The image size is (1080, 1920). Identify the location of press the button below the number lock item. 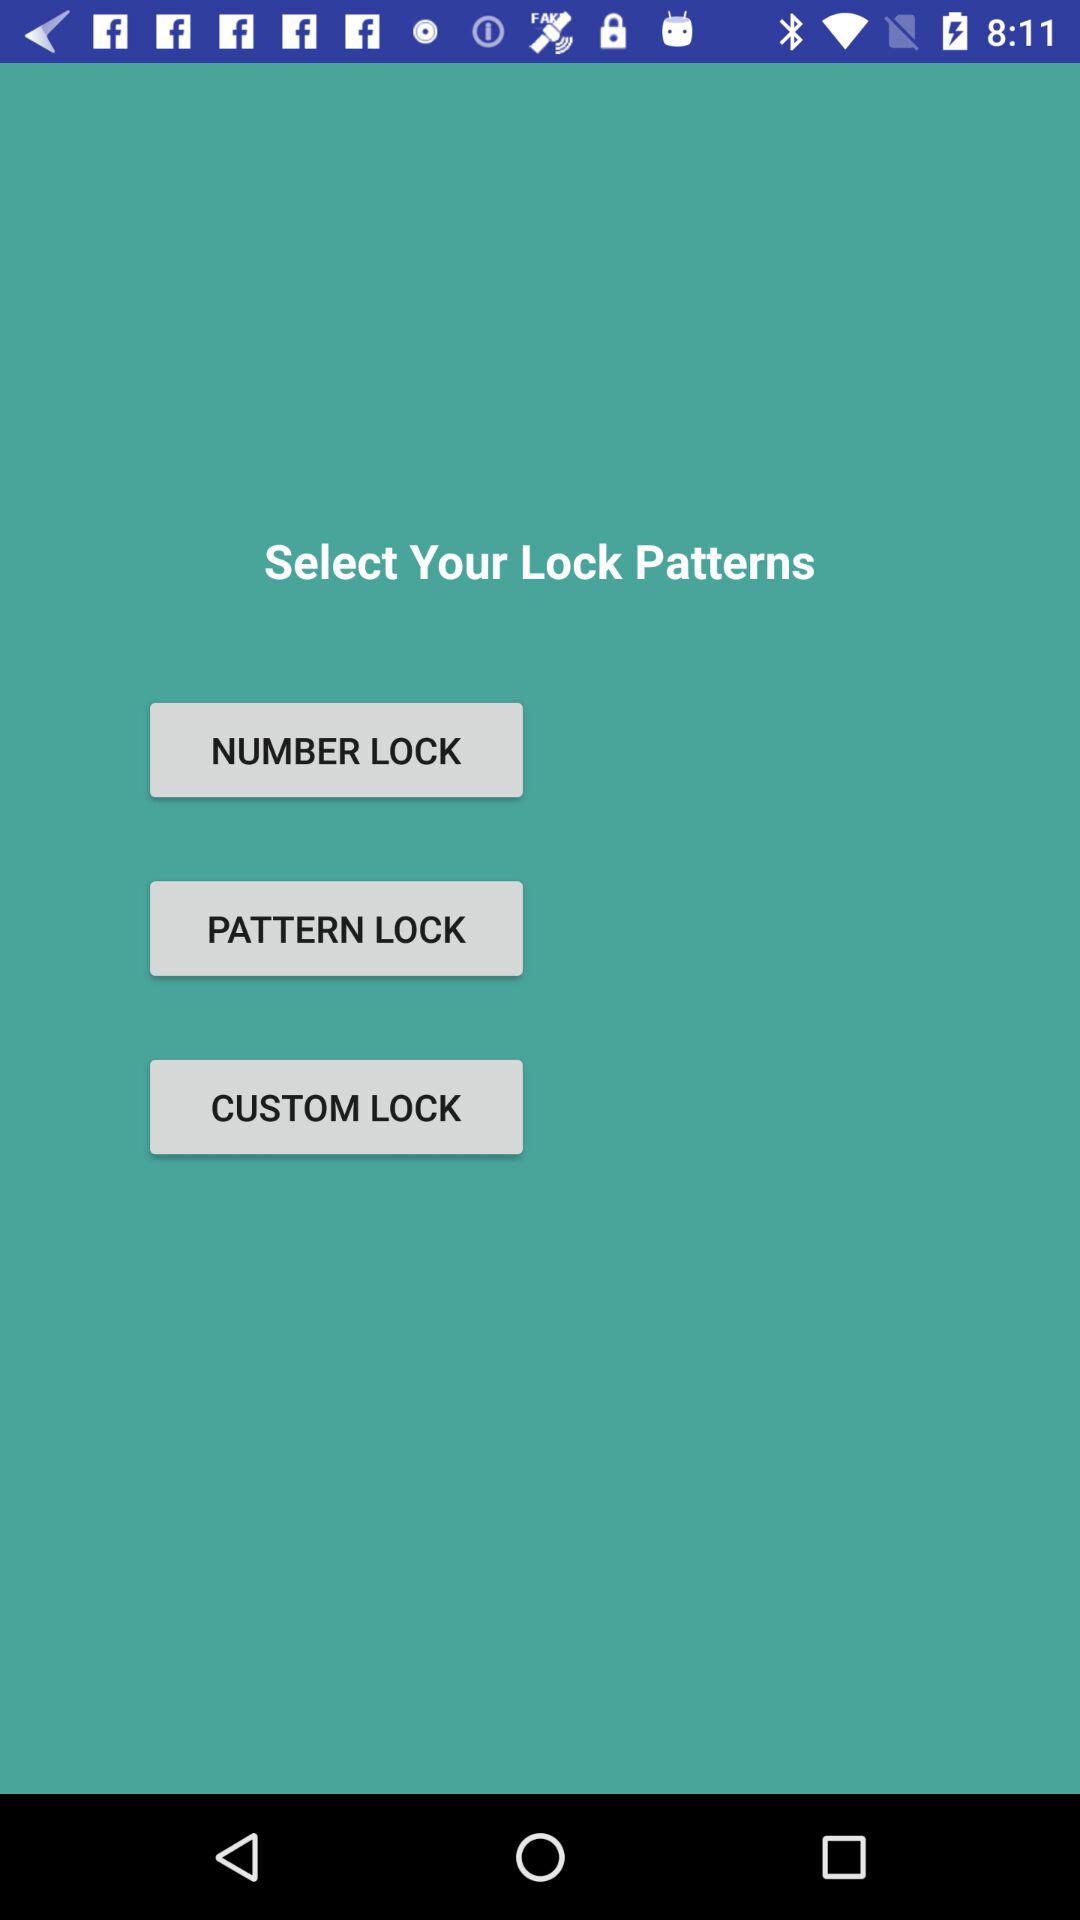
(336, 928).